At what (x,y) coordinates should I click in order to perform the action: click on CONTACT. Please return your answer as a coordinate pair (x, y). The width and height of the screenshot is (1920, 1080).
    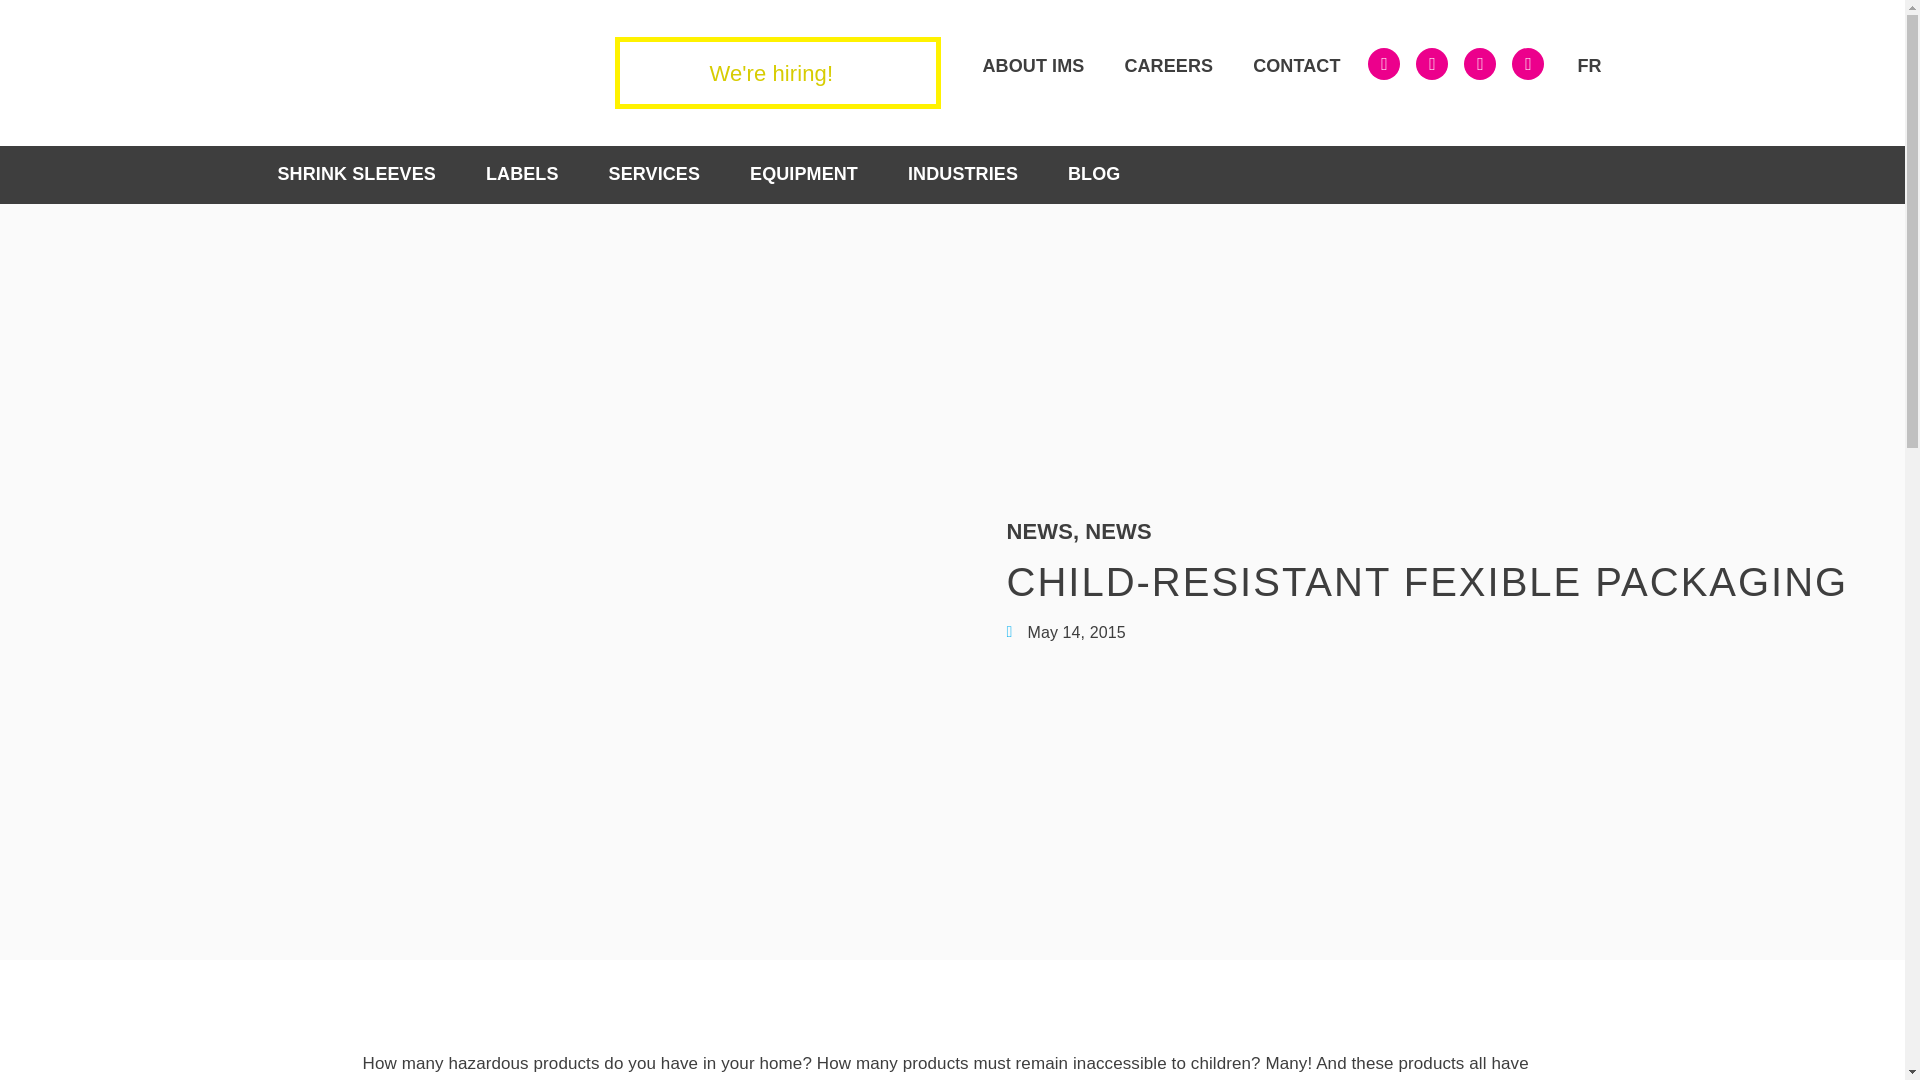
    Looking at the image, I should click on (1296, 66).